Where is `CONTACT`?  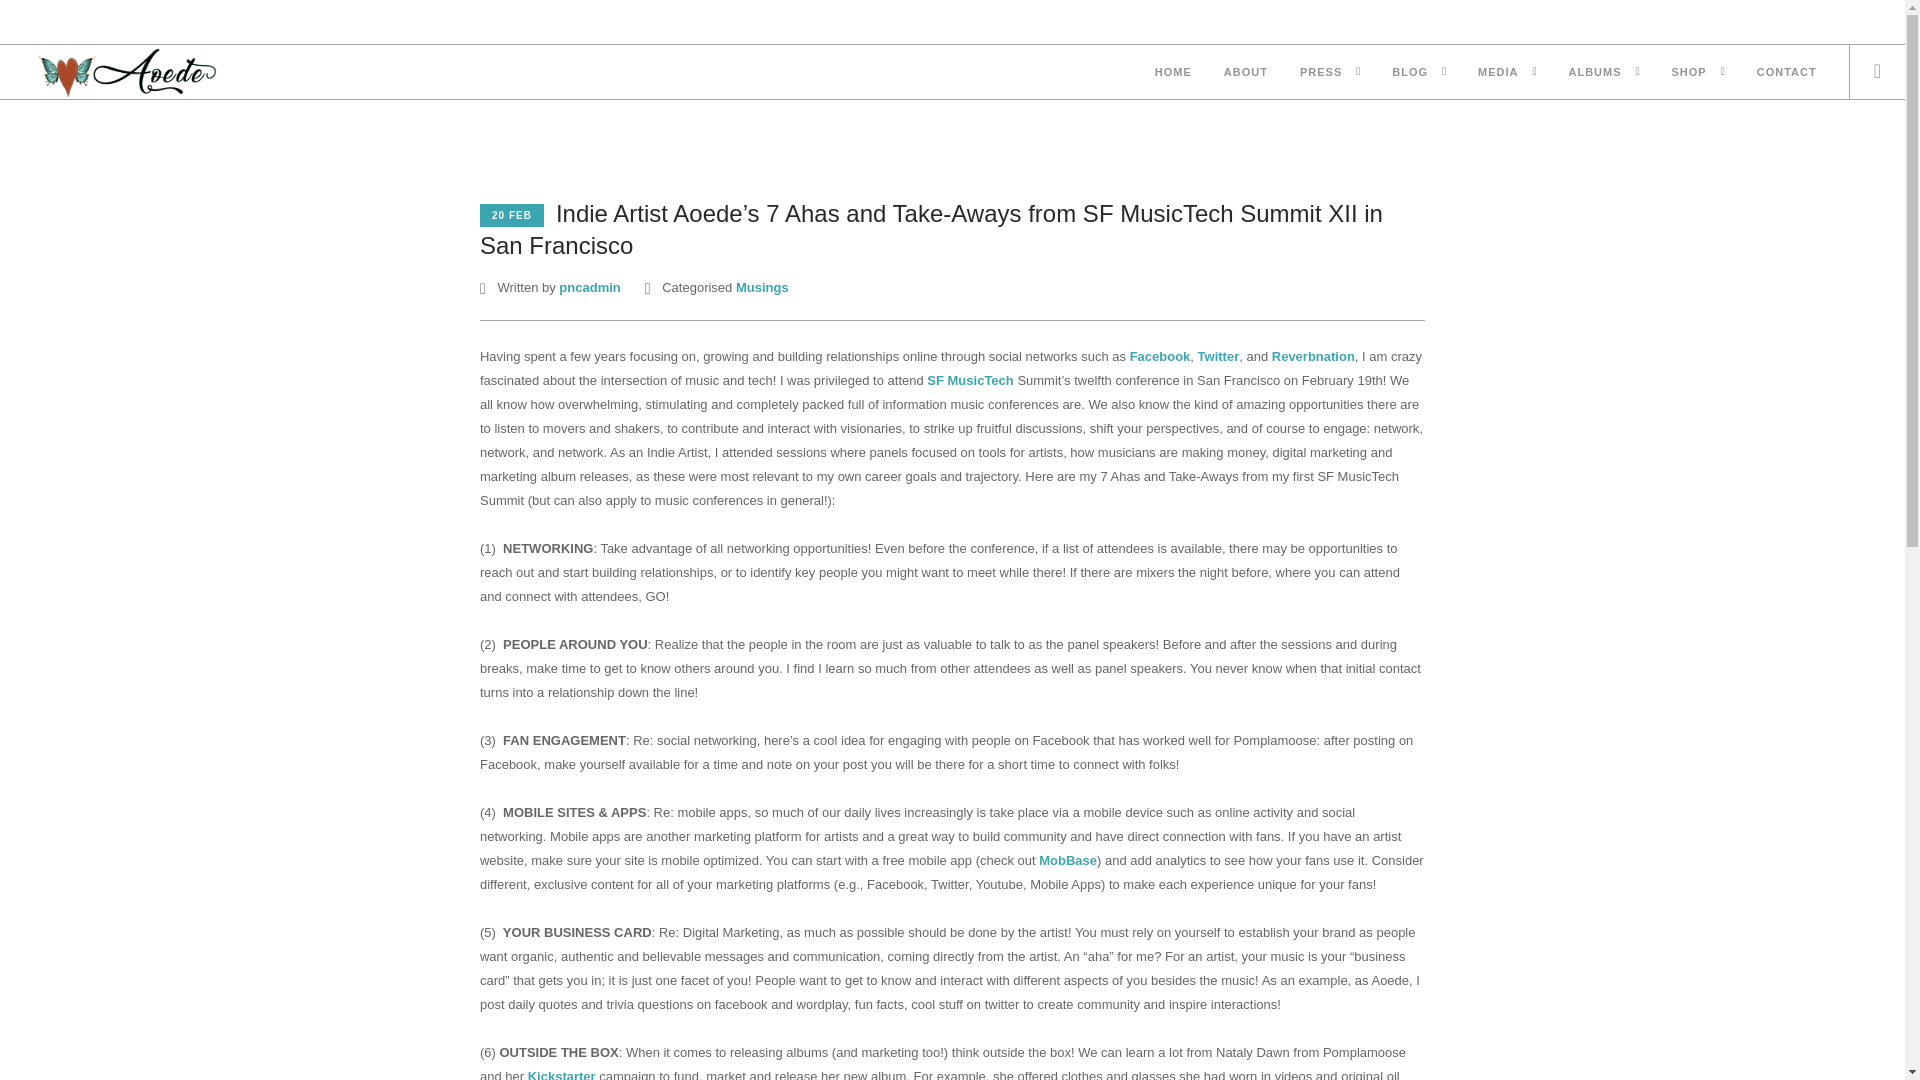
CONTACT is located at coordinates (1786, 74).